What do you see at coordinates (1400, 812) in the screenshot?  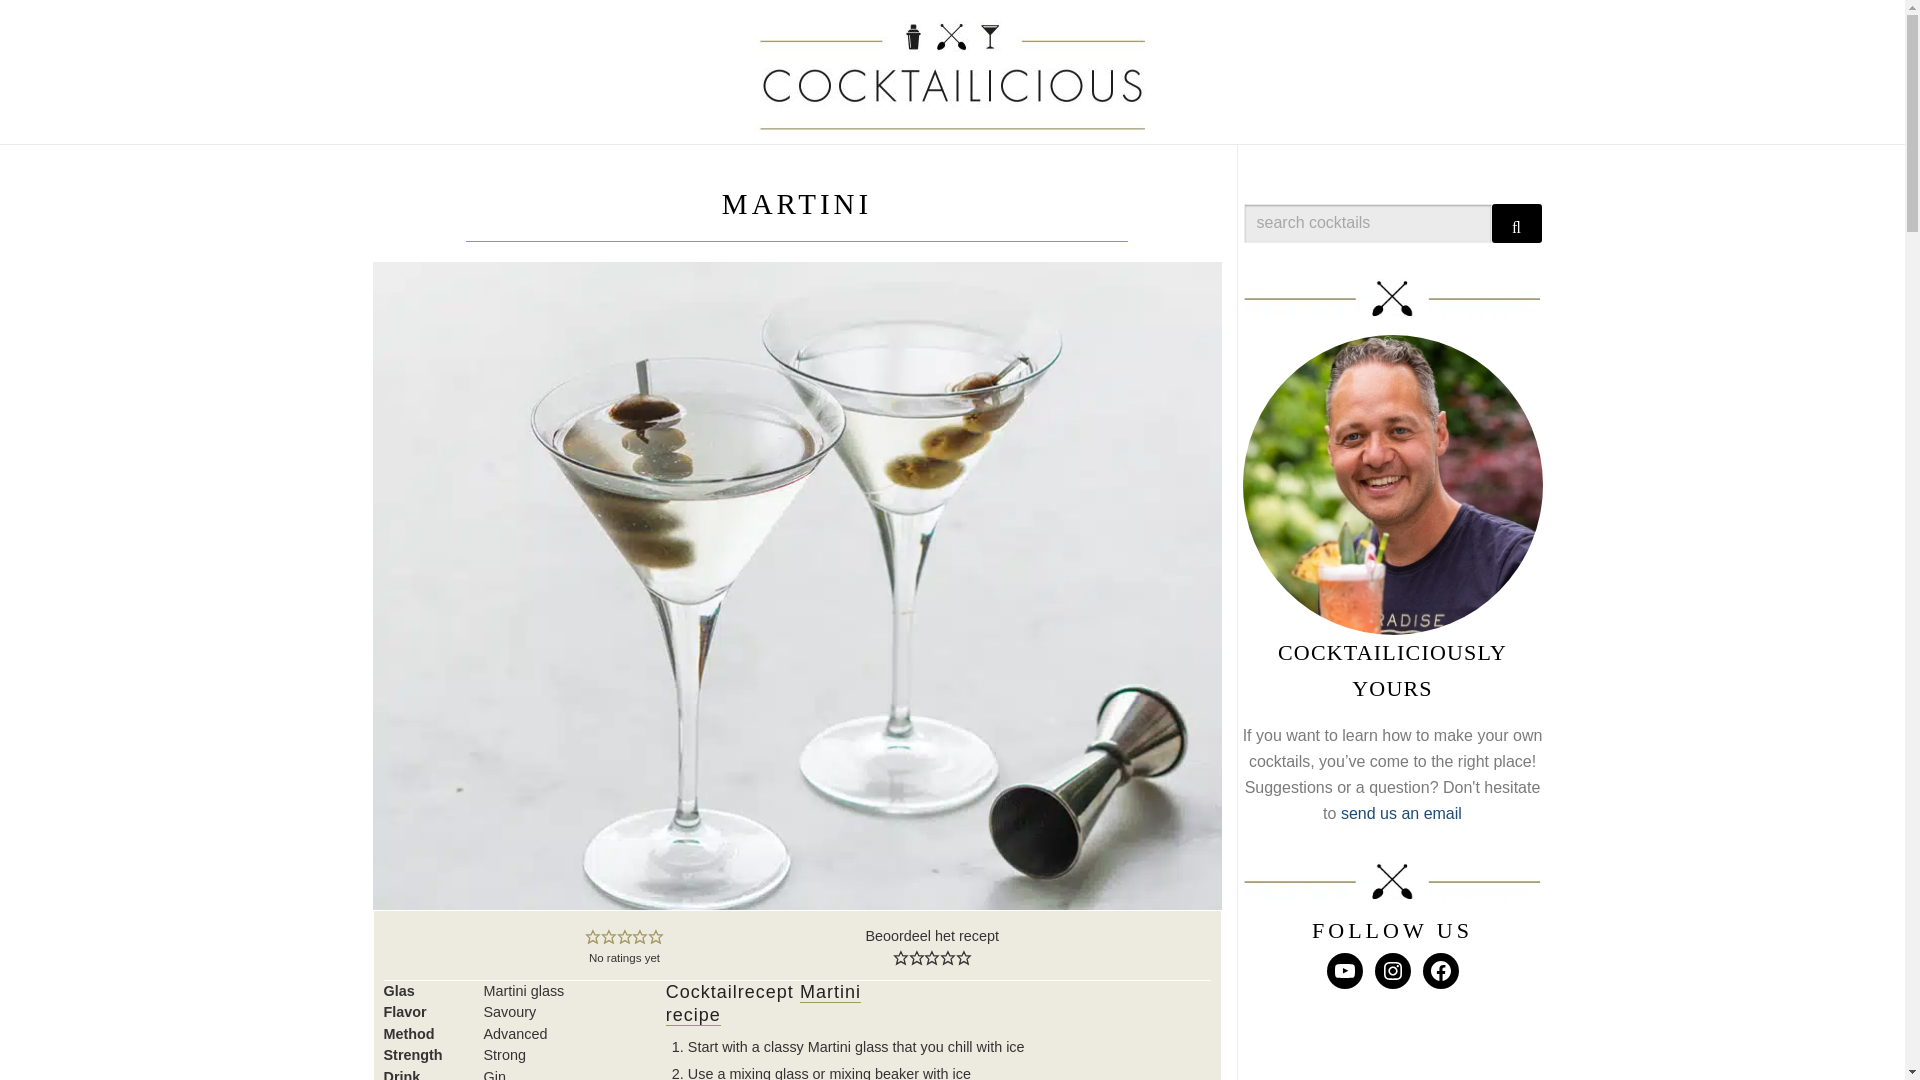 I see `send us an email` at bounding box center [1400, 812].